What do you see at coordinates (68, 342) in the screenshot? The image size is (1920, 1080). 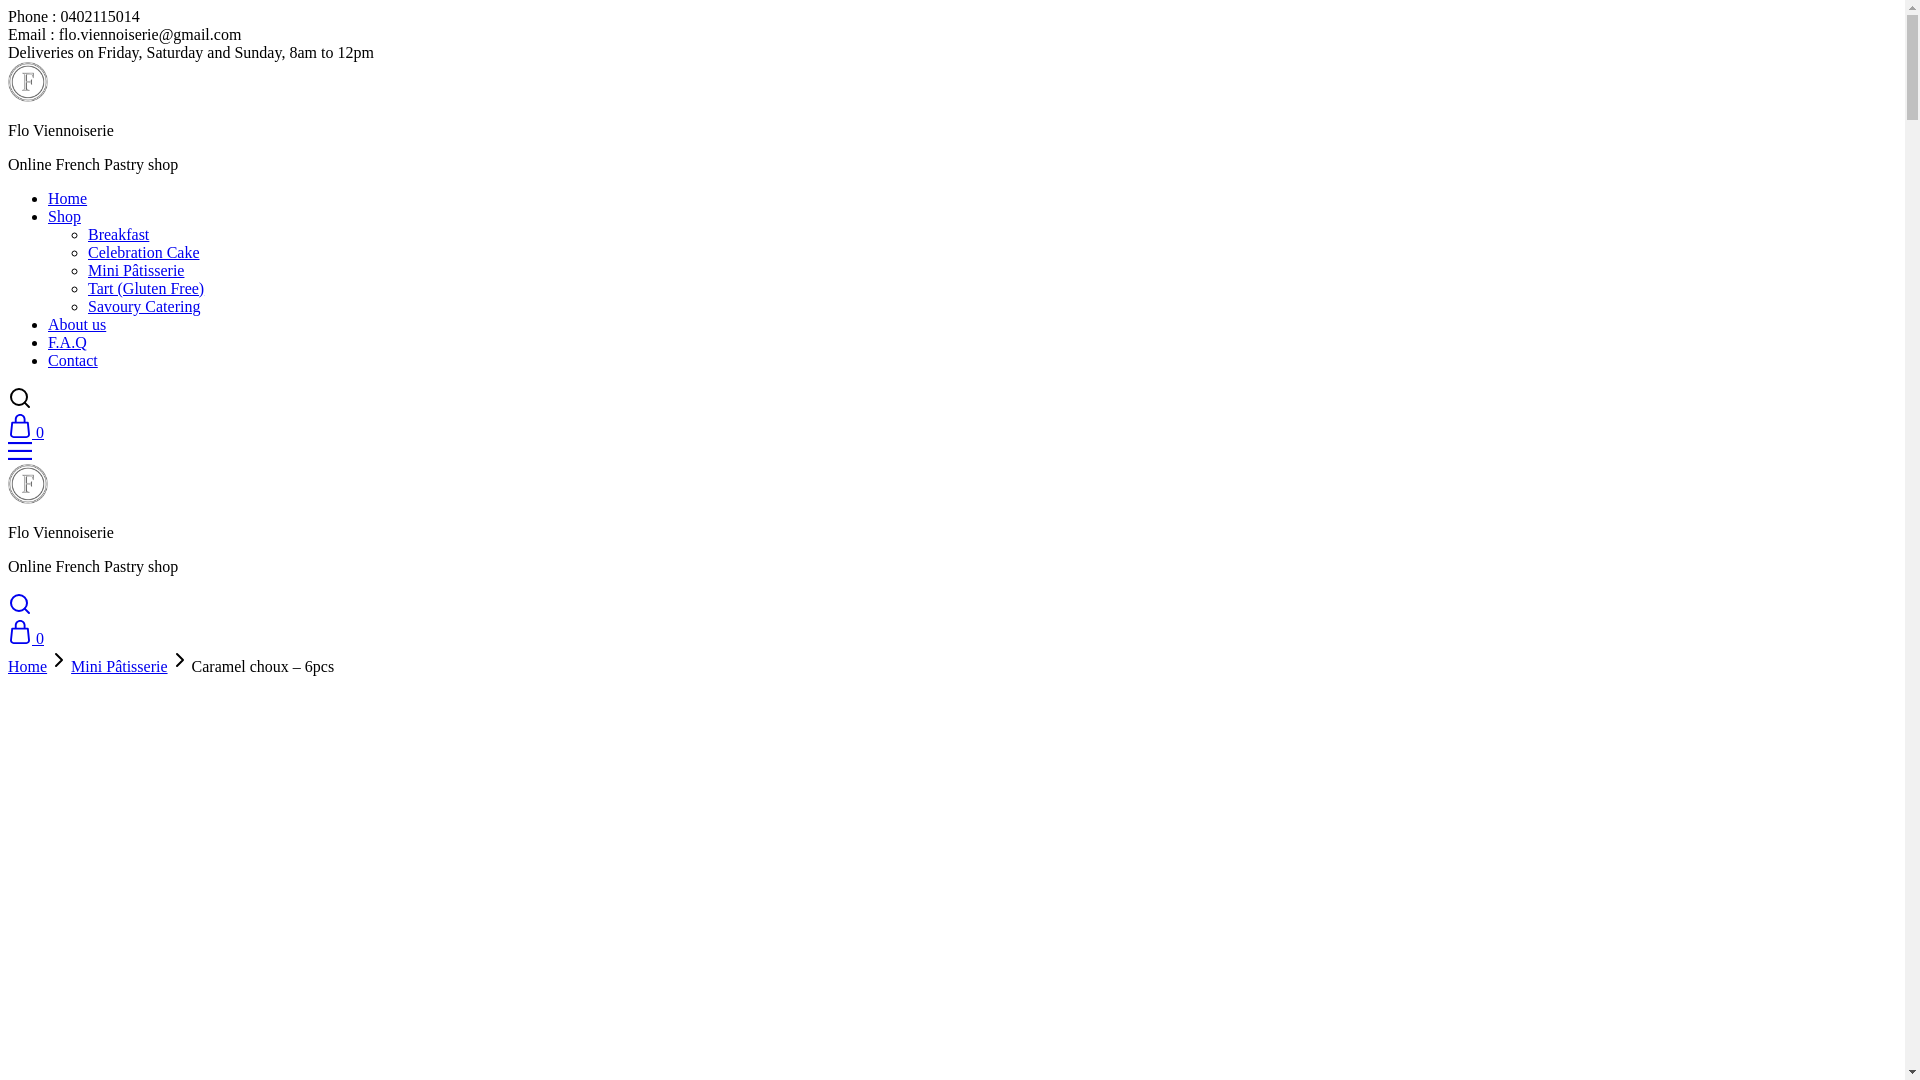 I see `F.A.Q` at bounding box center [68, 342].